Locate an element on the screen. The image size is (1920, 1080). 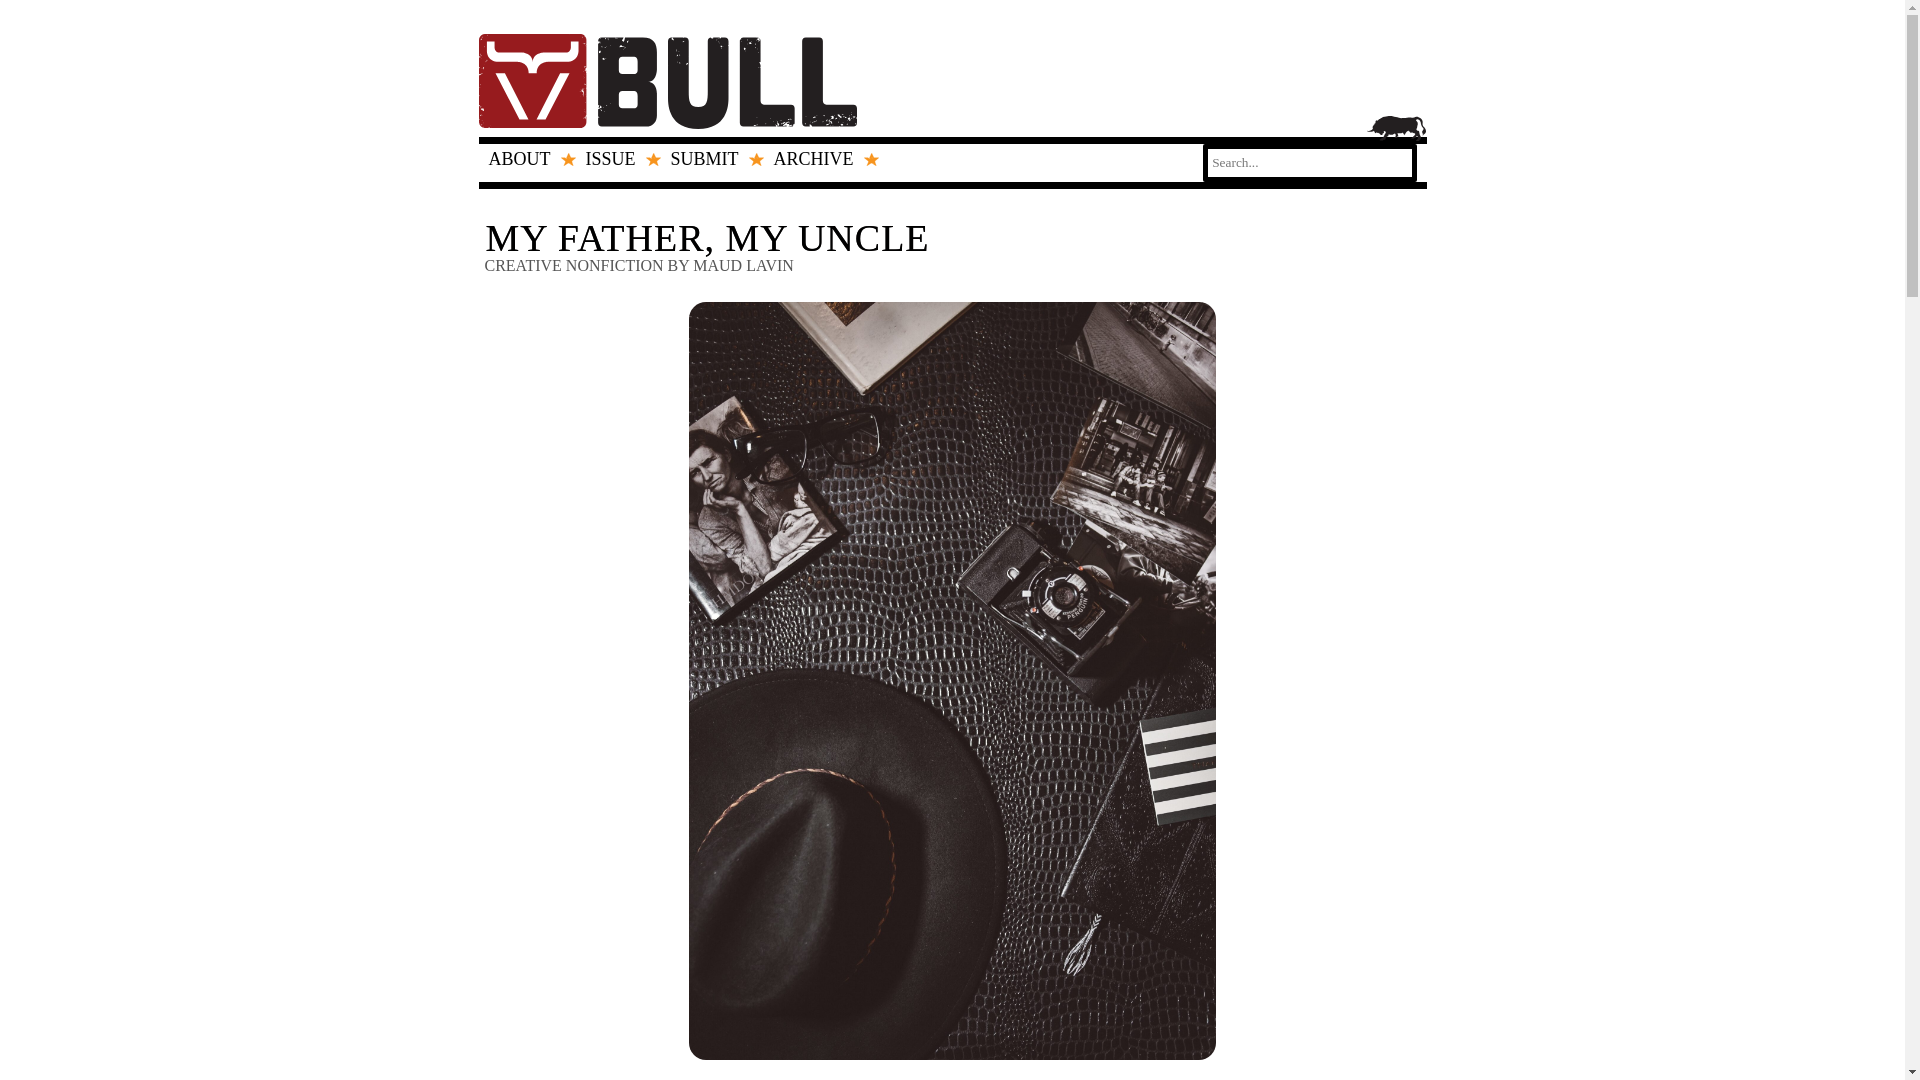
Search is located at coordinates (30, 14).